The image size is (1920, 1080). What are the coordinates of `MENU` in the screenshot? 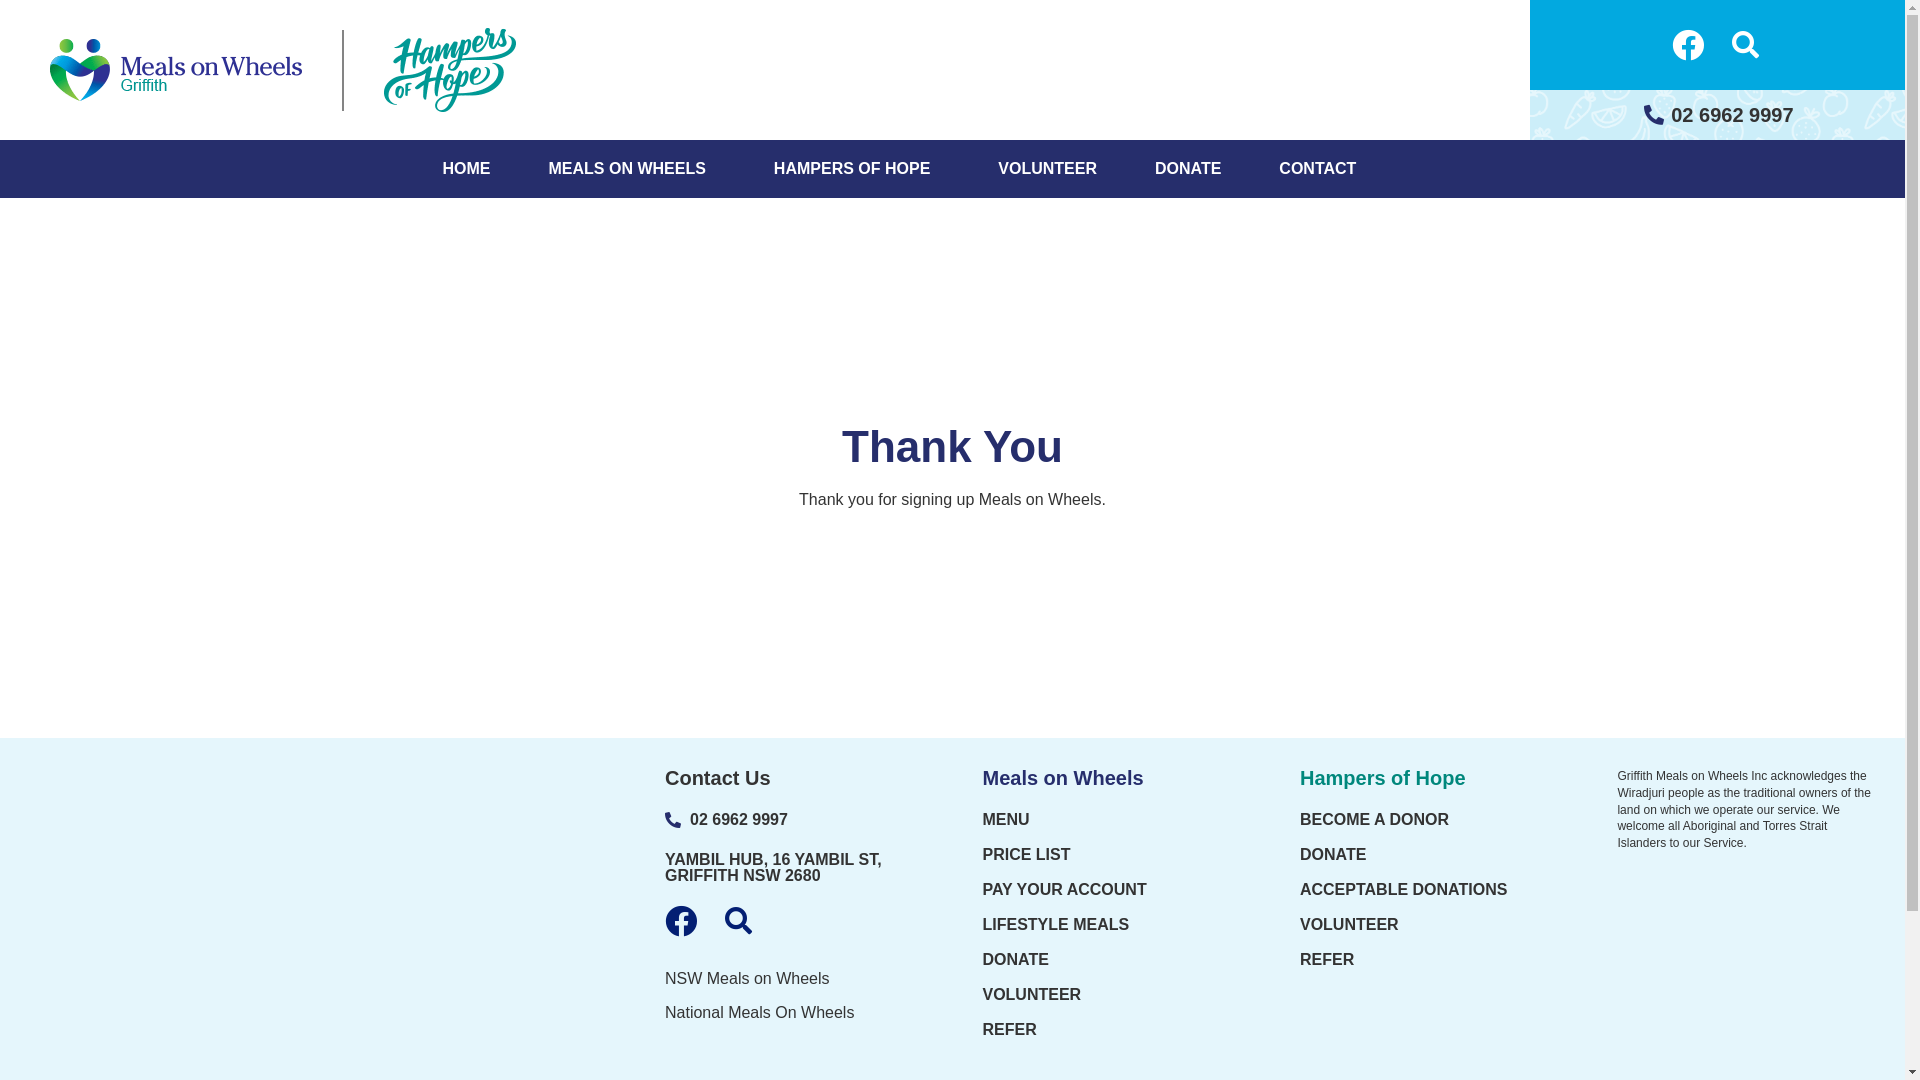 It's located at (1110, 820).